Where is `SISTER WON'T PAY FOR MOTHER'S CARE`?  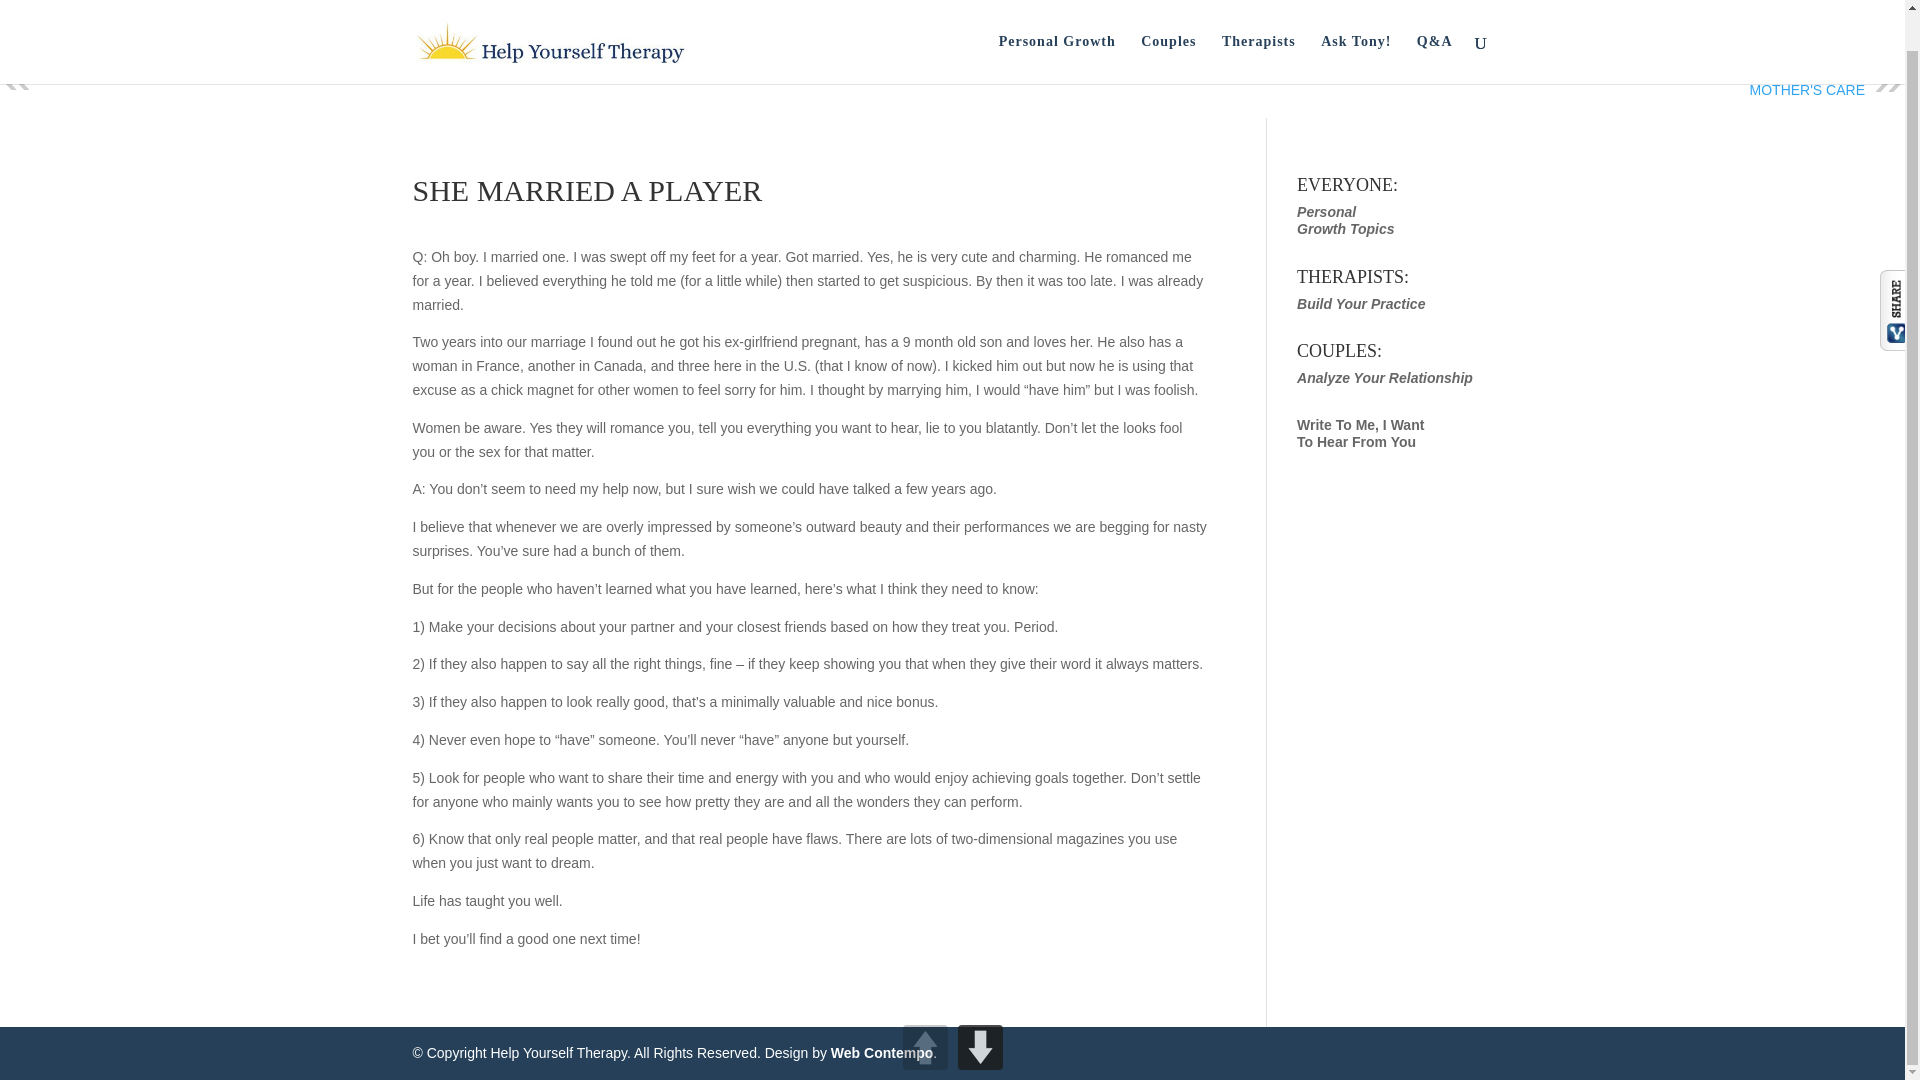 SISTER WON'T PAY FOR MOTHER'S CARE is located at coordinates (1056, 23).